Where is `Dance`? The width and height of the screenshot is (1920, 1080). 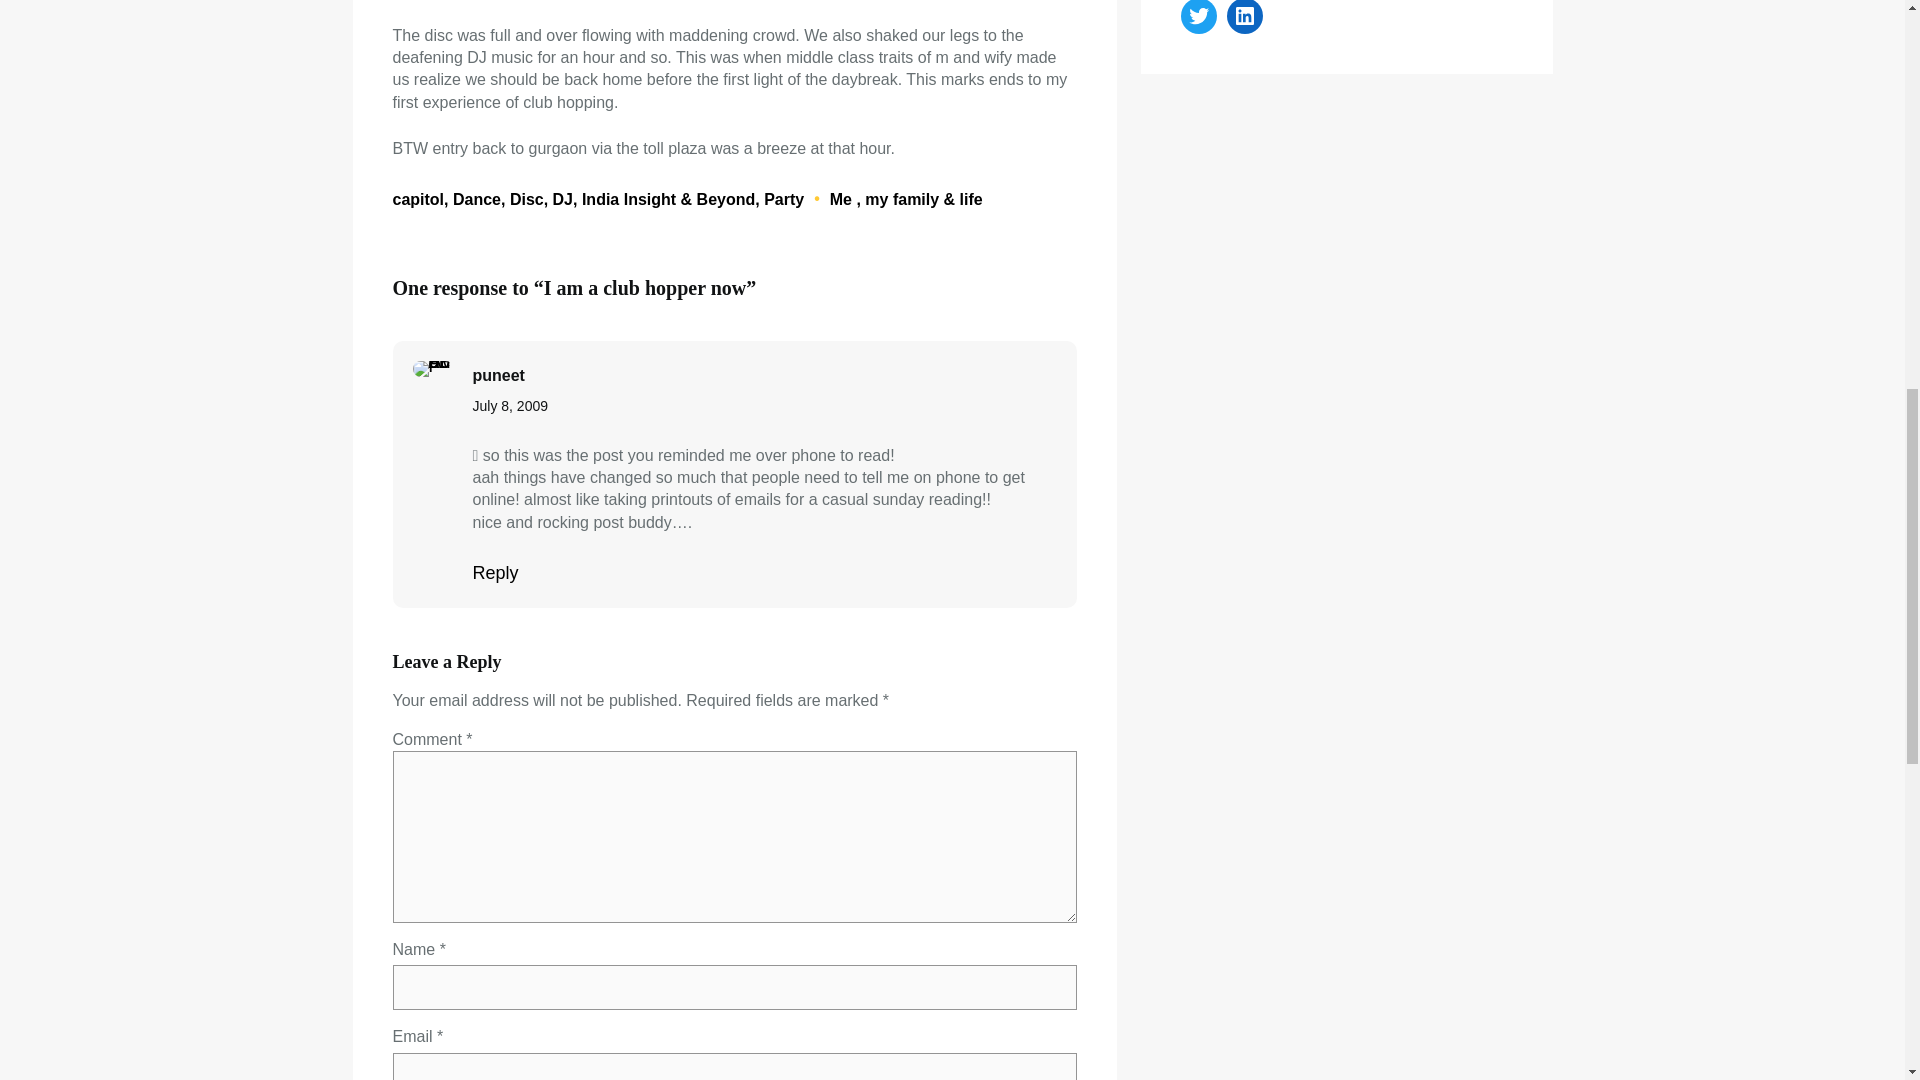 Dance is located at coordinates (477, 198).